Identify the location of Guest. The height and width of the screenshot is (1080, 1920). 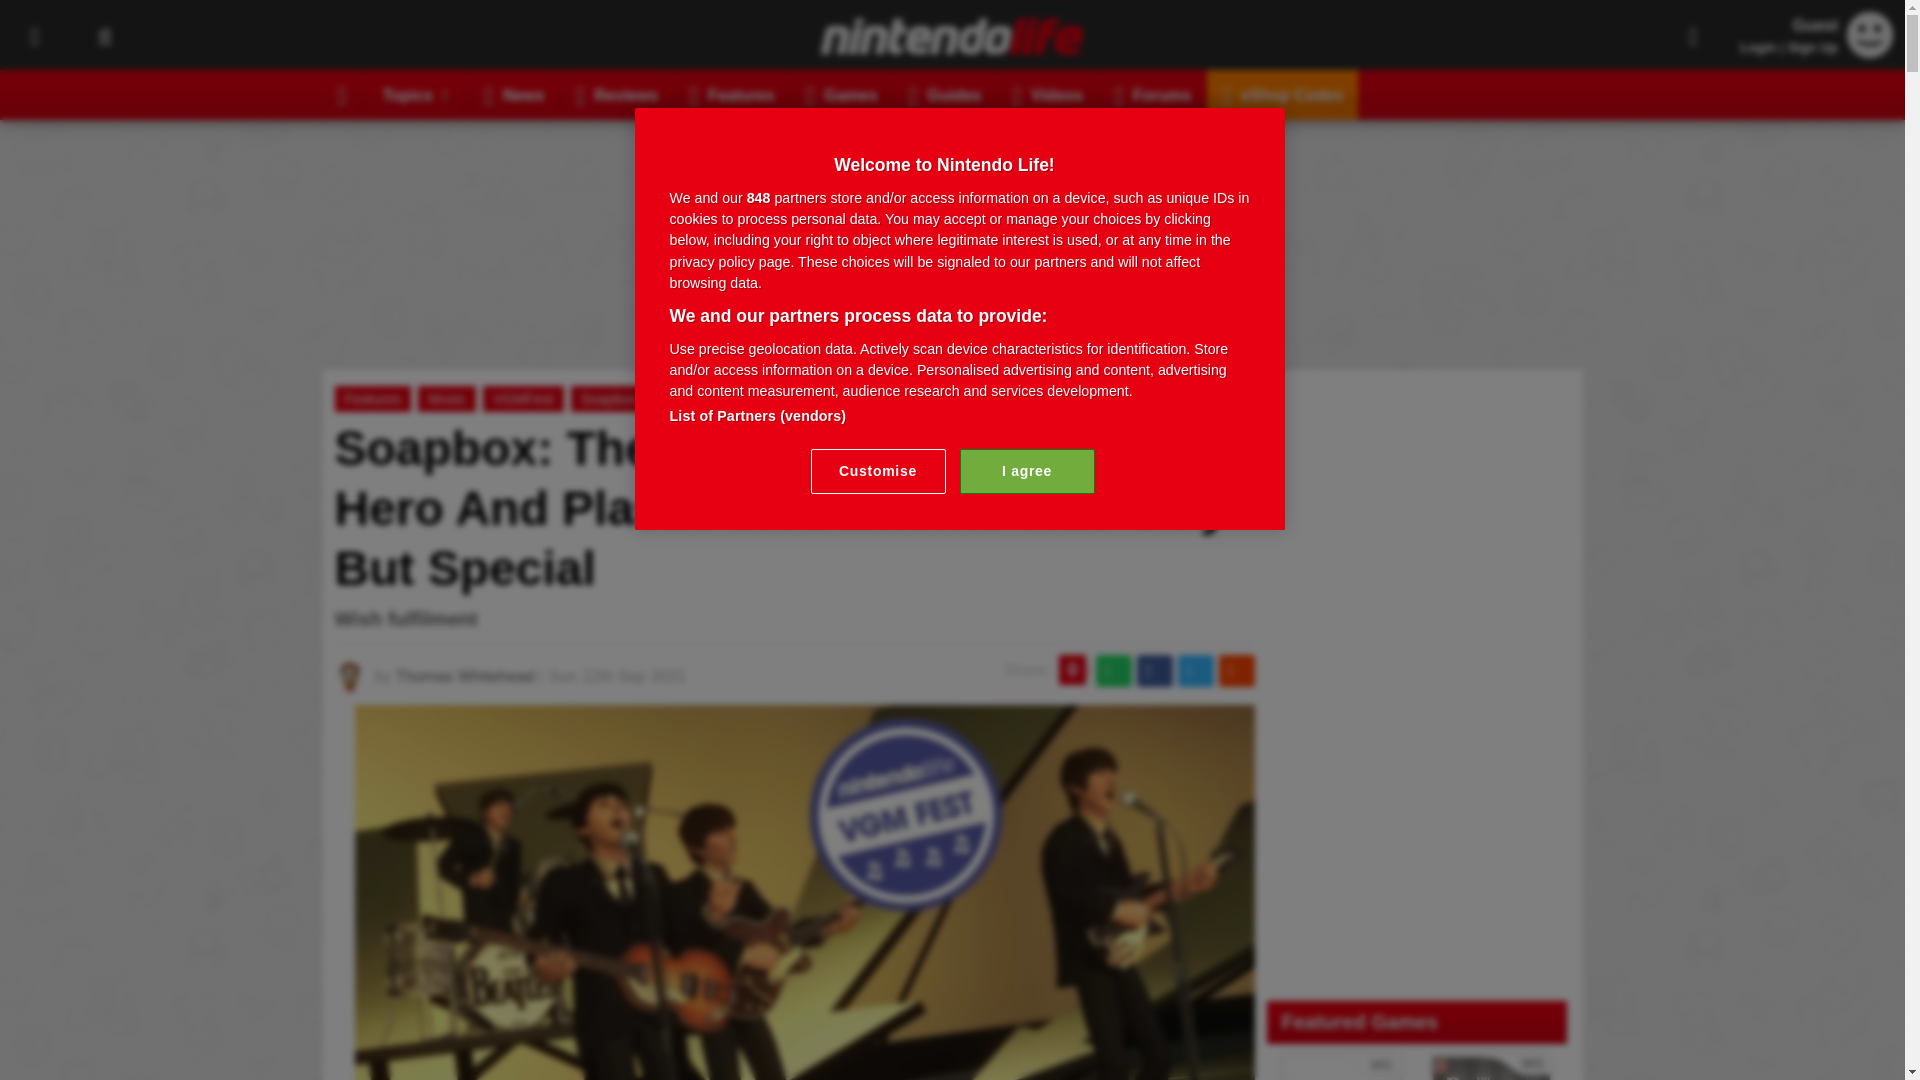
(1870, 34).